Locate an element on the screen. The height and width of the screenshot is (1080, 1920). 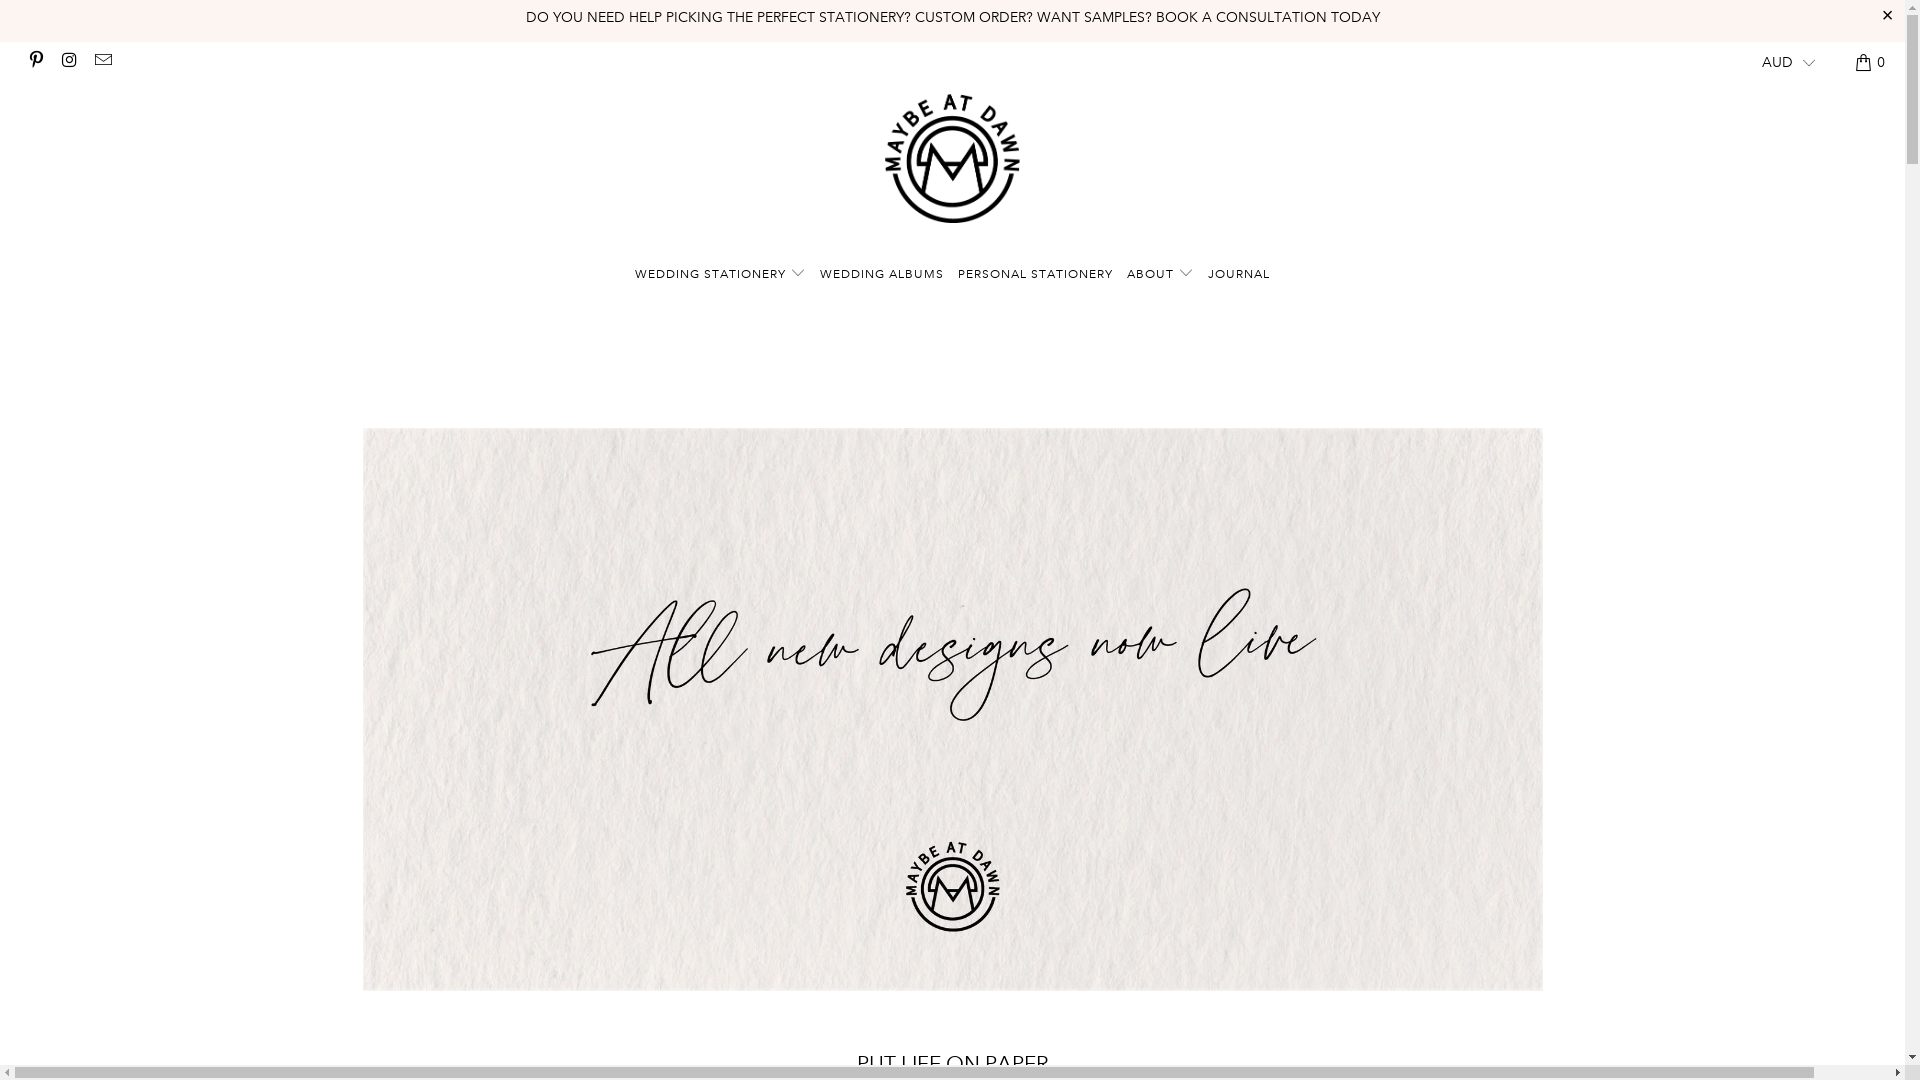
PERSONAL STATIONERY is located at coordinates (1036, 276).